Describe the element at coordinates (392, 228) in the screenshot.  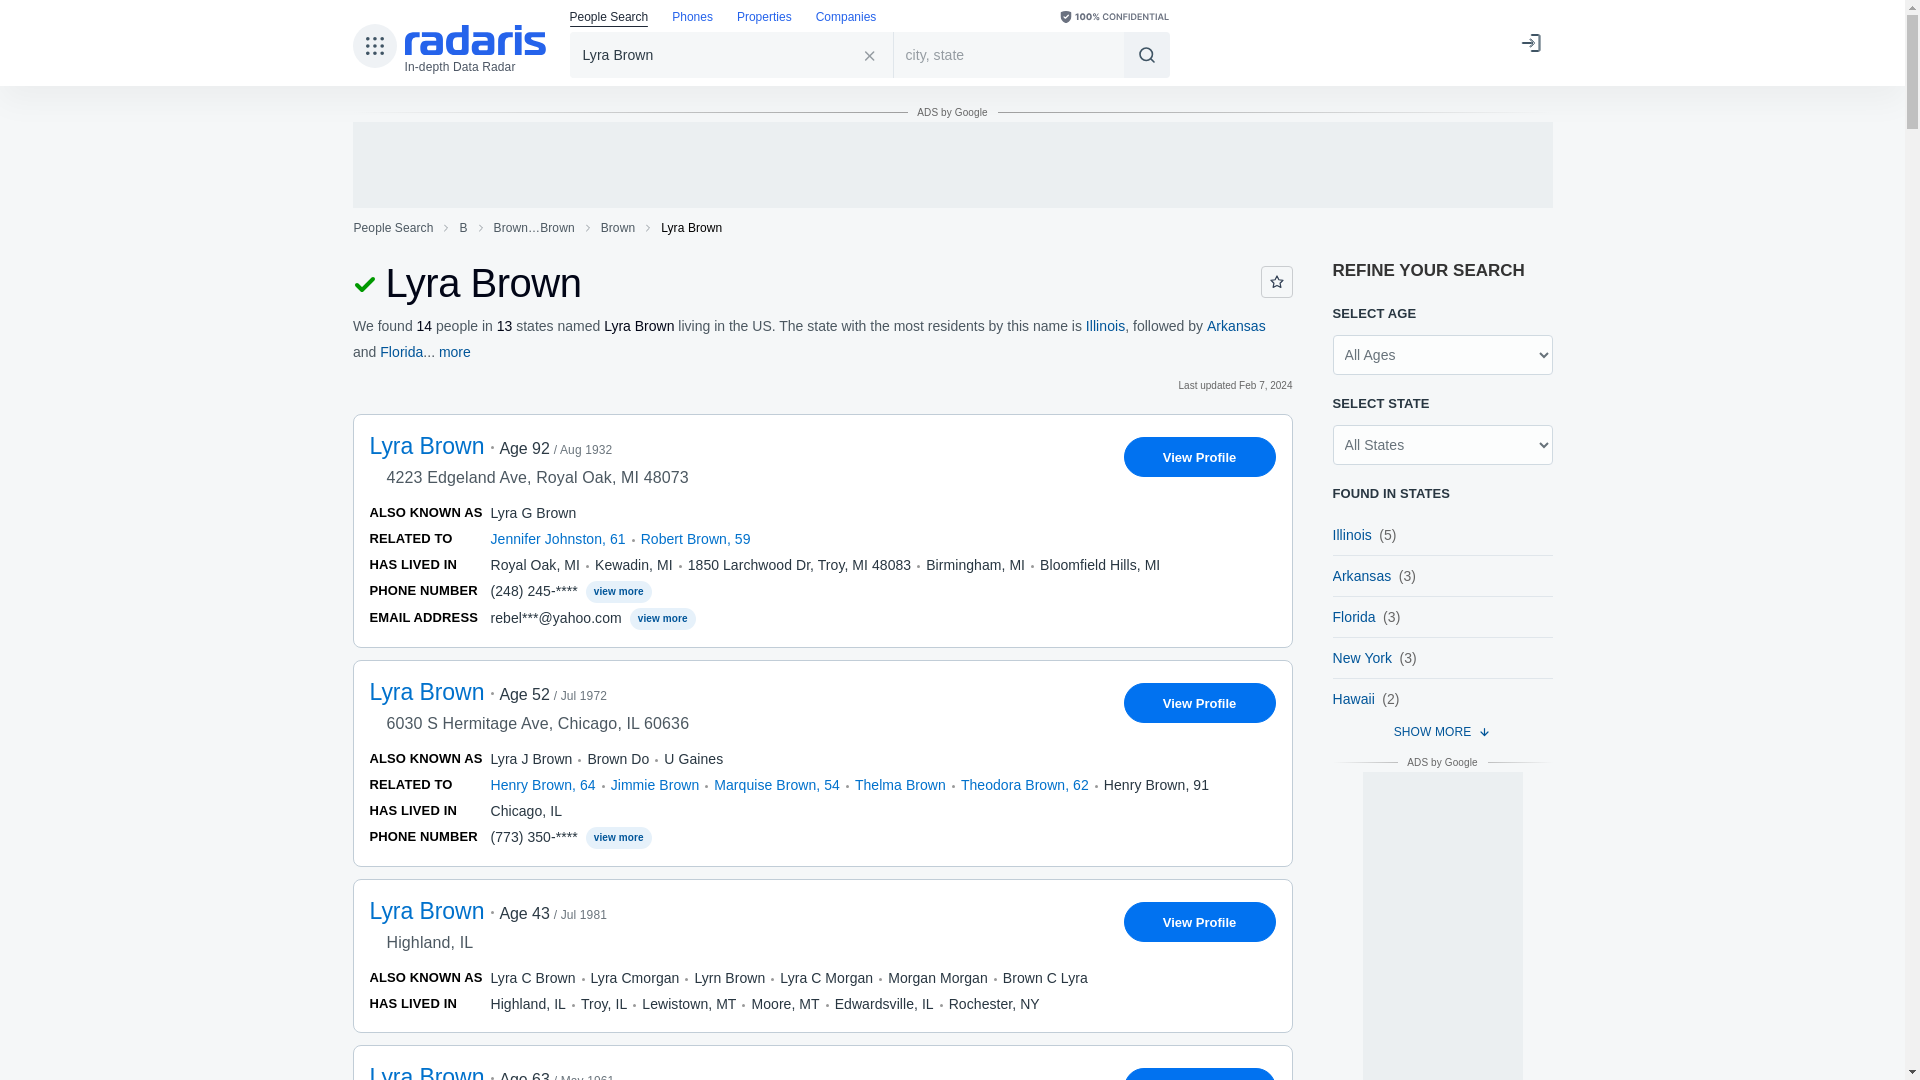
I see `People Search` at that location.